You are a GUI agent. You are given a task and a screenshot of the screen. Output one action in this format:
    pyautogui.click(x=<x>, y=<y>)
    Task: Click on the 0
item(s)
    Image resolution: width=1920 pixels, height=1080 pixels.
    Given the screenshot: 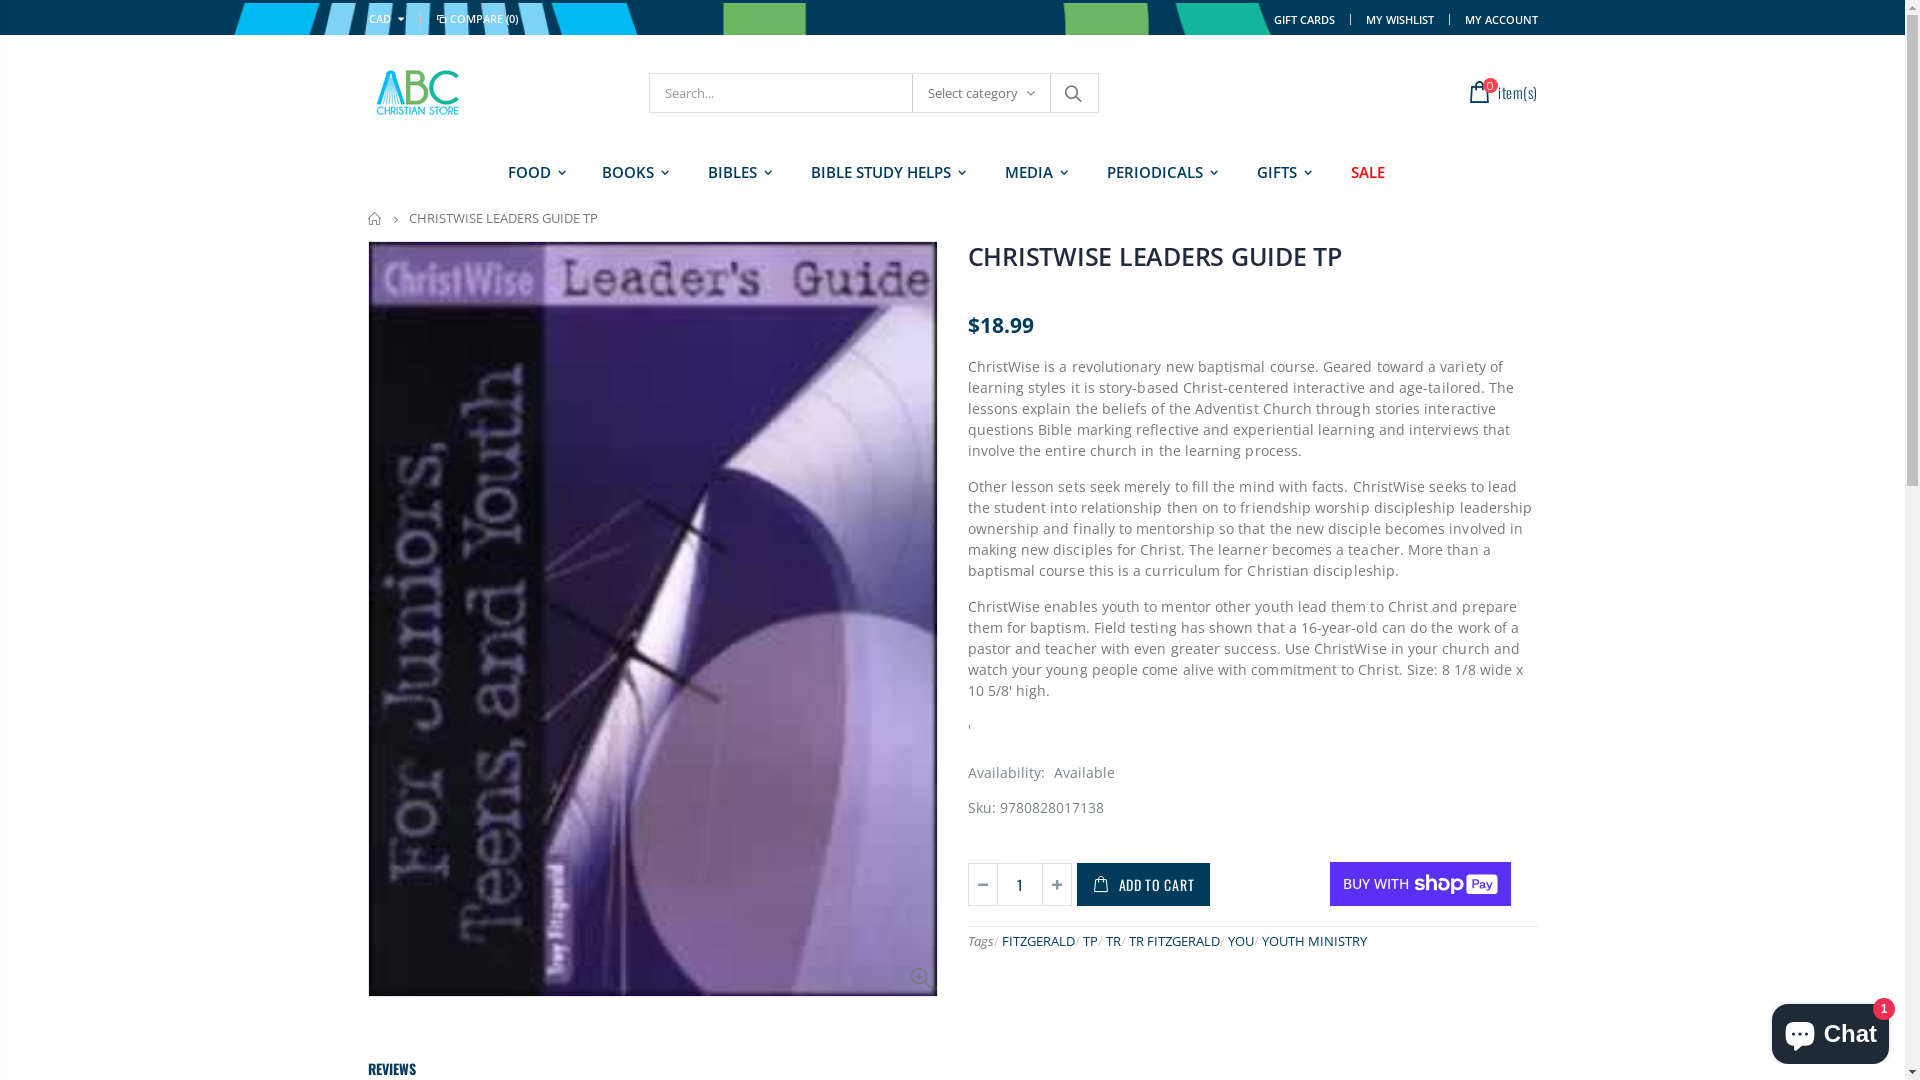 What is the action you would take?
    pyautogui.click(x=1500, y=91)
    